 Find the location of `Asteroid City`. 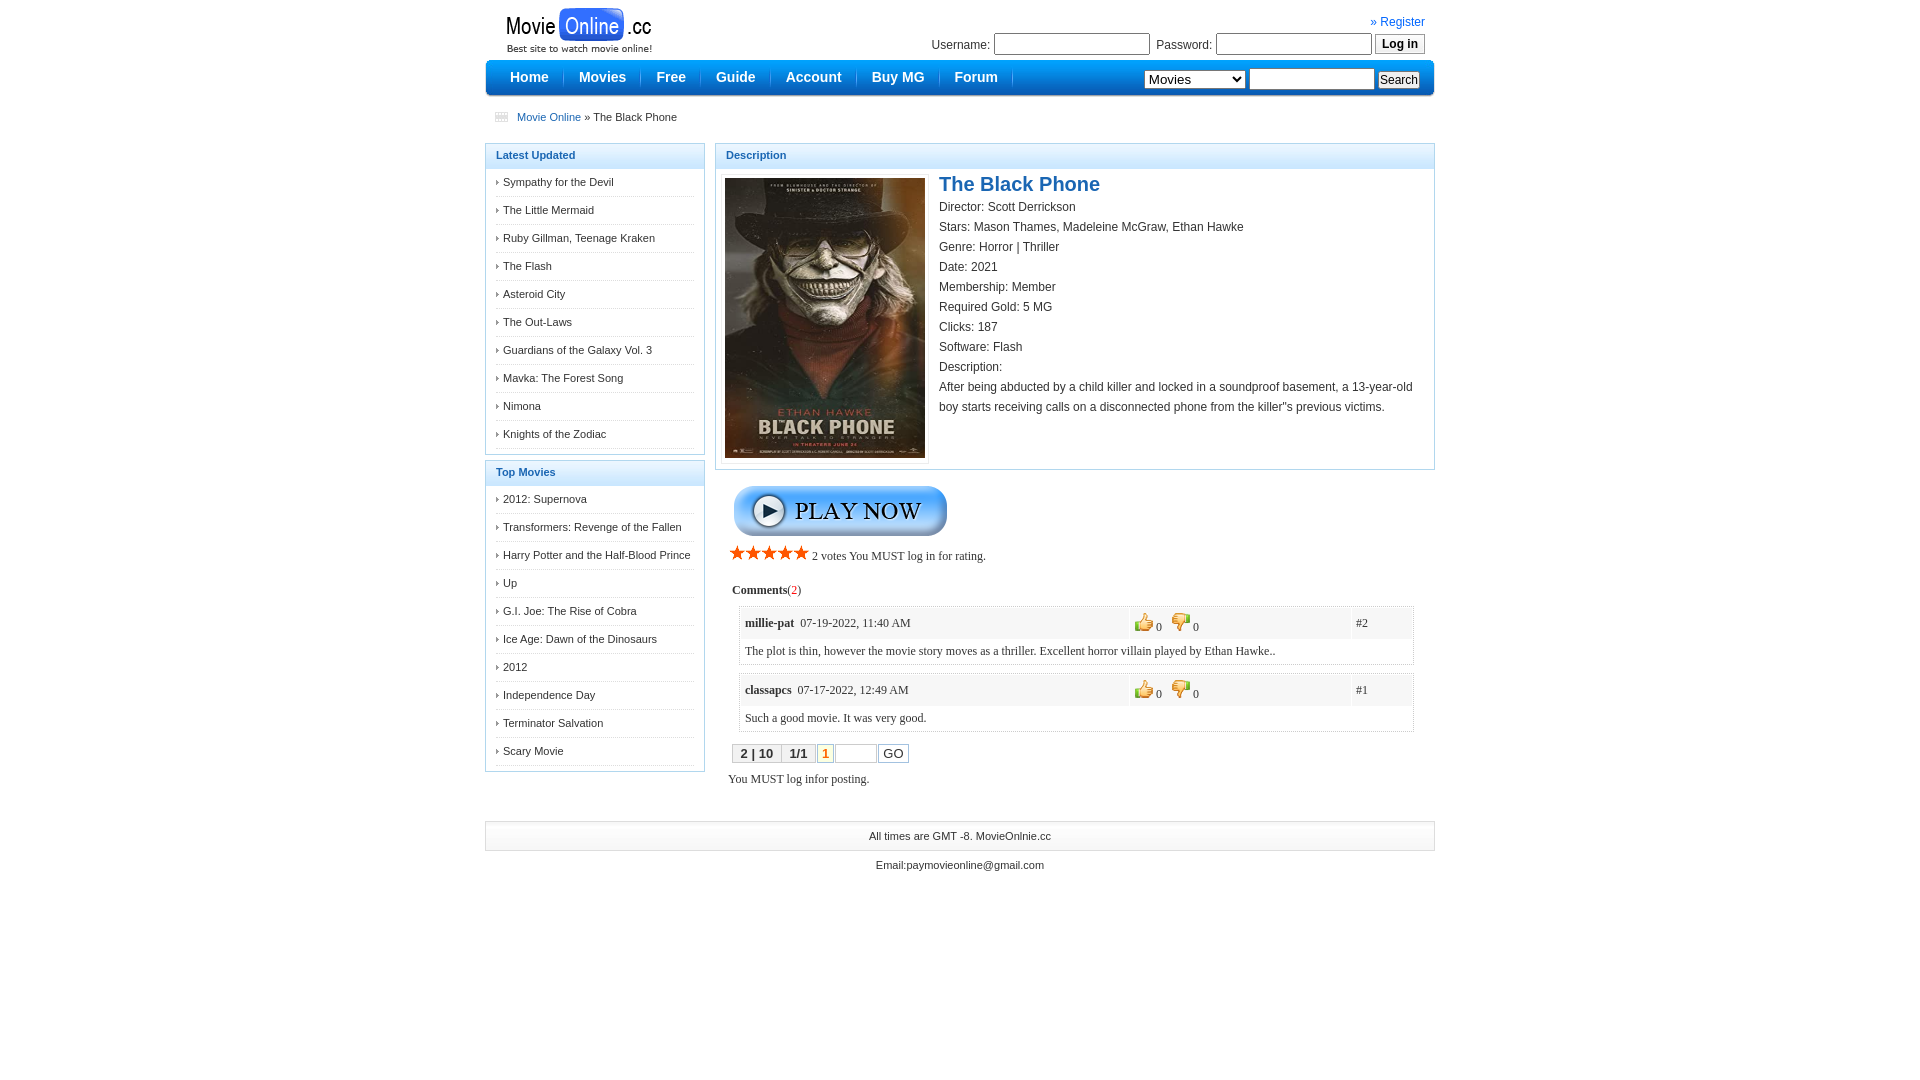

Asteroid City is located at coordinates (534, 294).